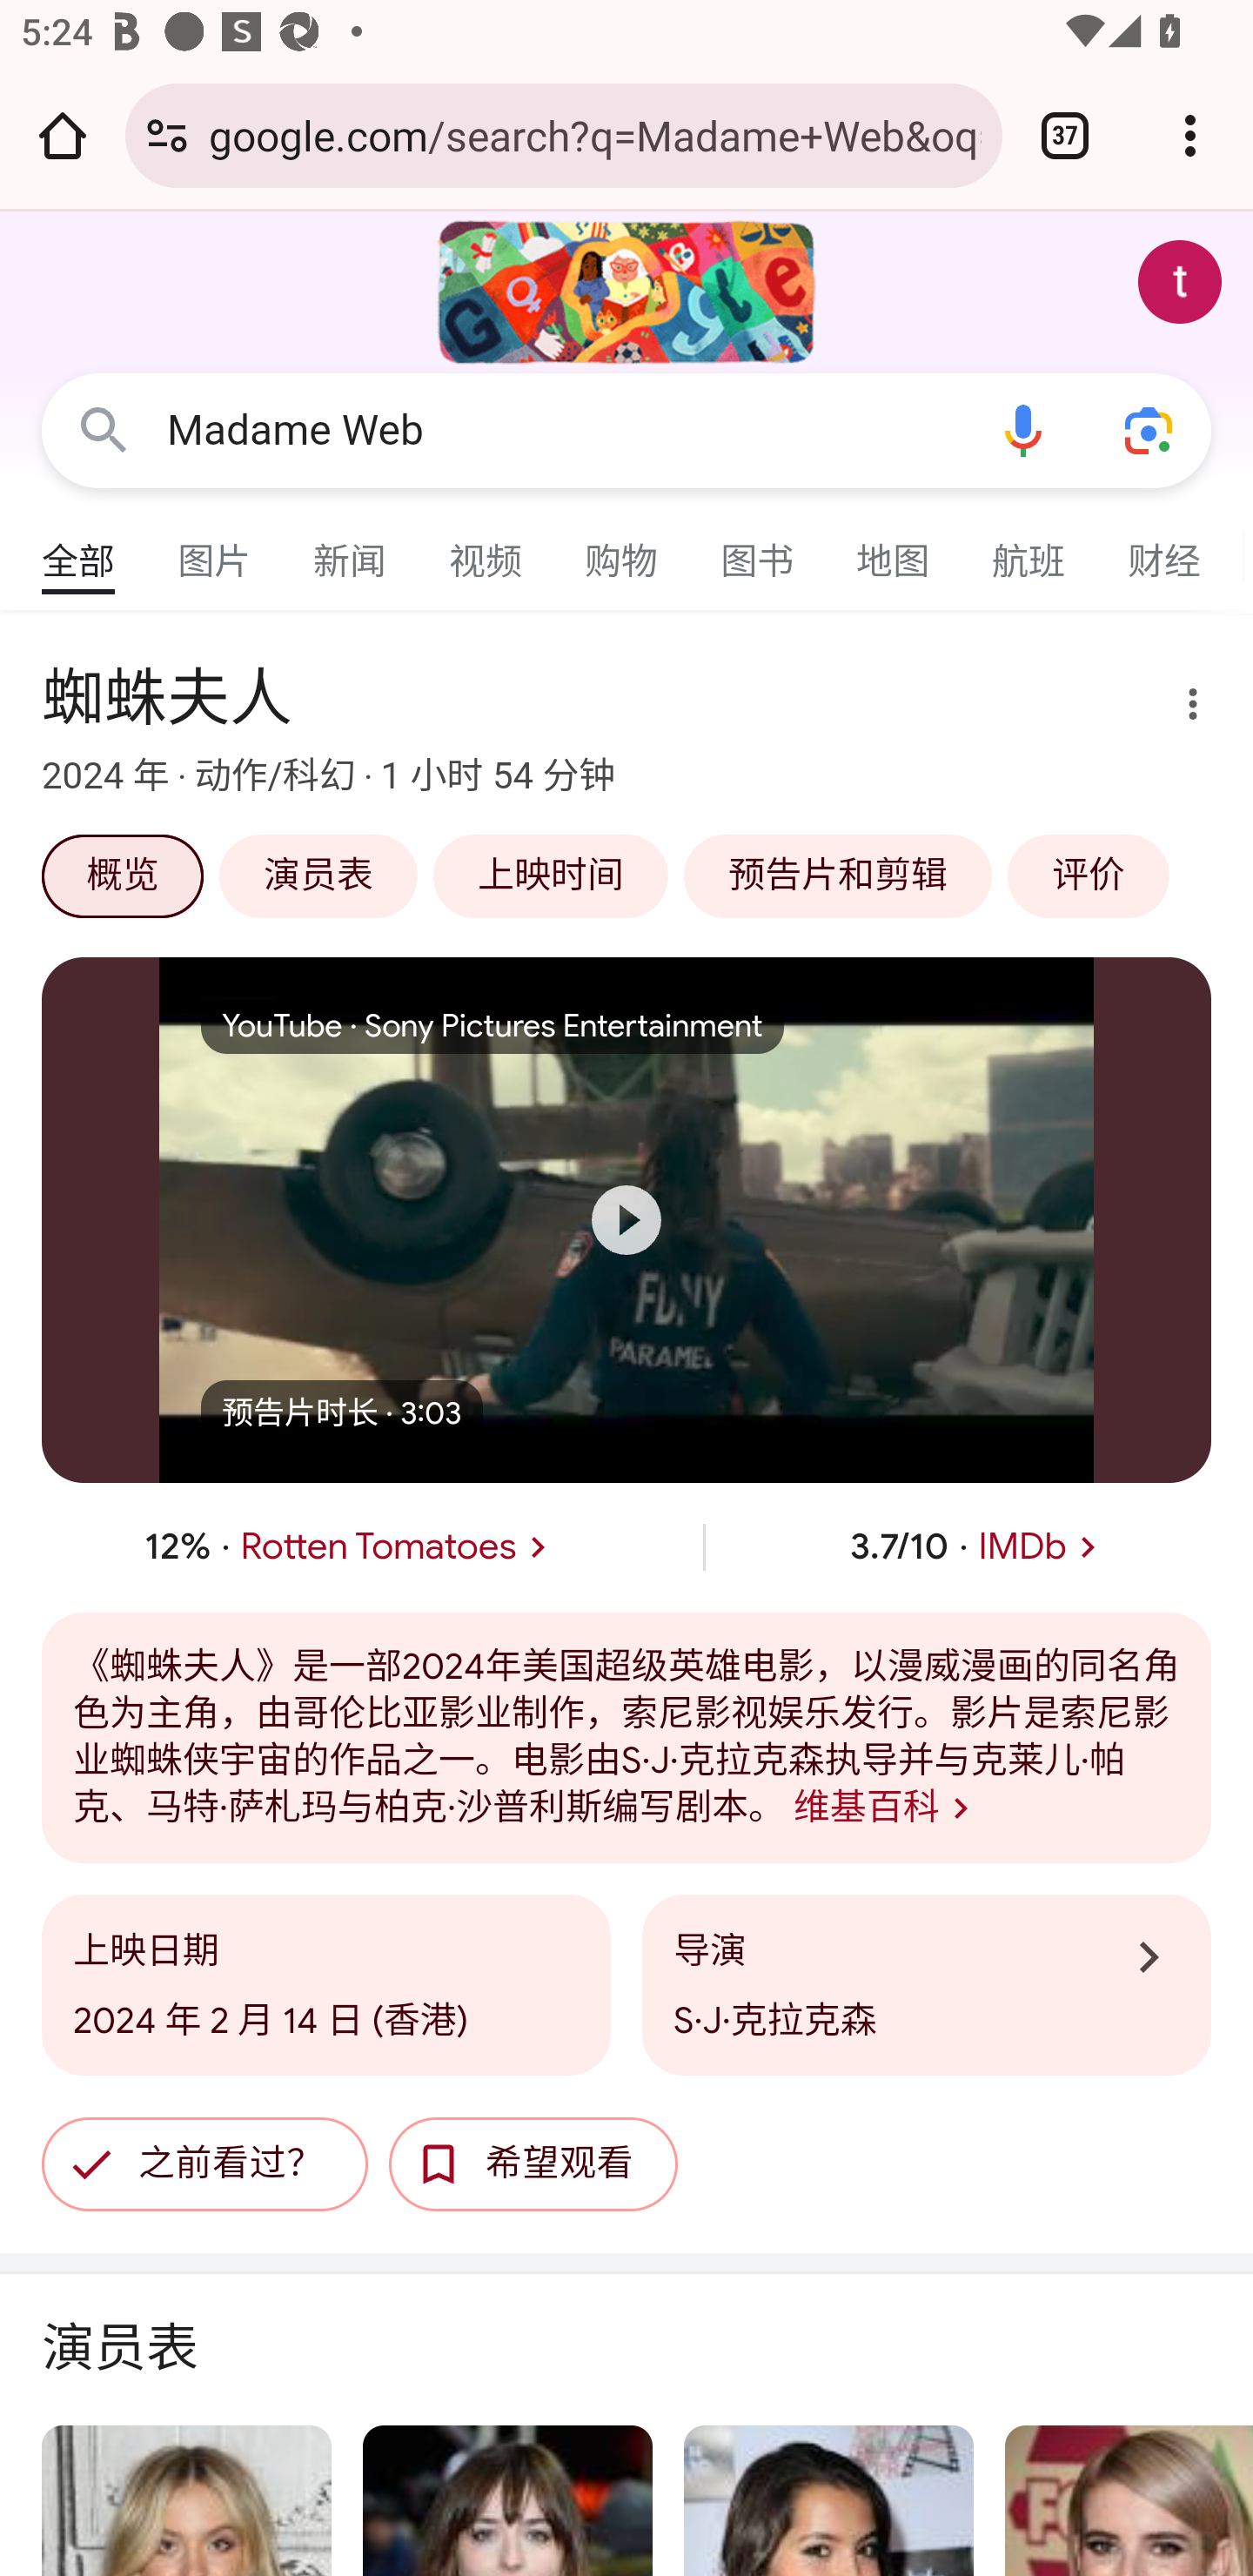 The image size is (1253, 2576). What do you see at coordinates (104, 432) in the screenshot?
I see `Google 搜索` at bounding box center [104, 432].